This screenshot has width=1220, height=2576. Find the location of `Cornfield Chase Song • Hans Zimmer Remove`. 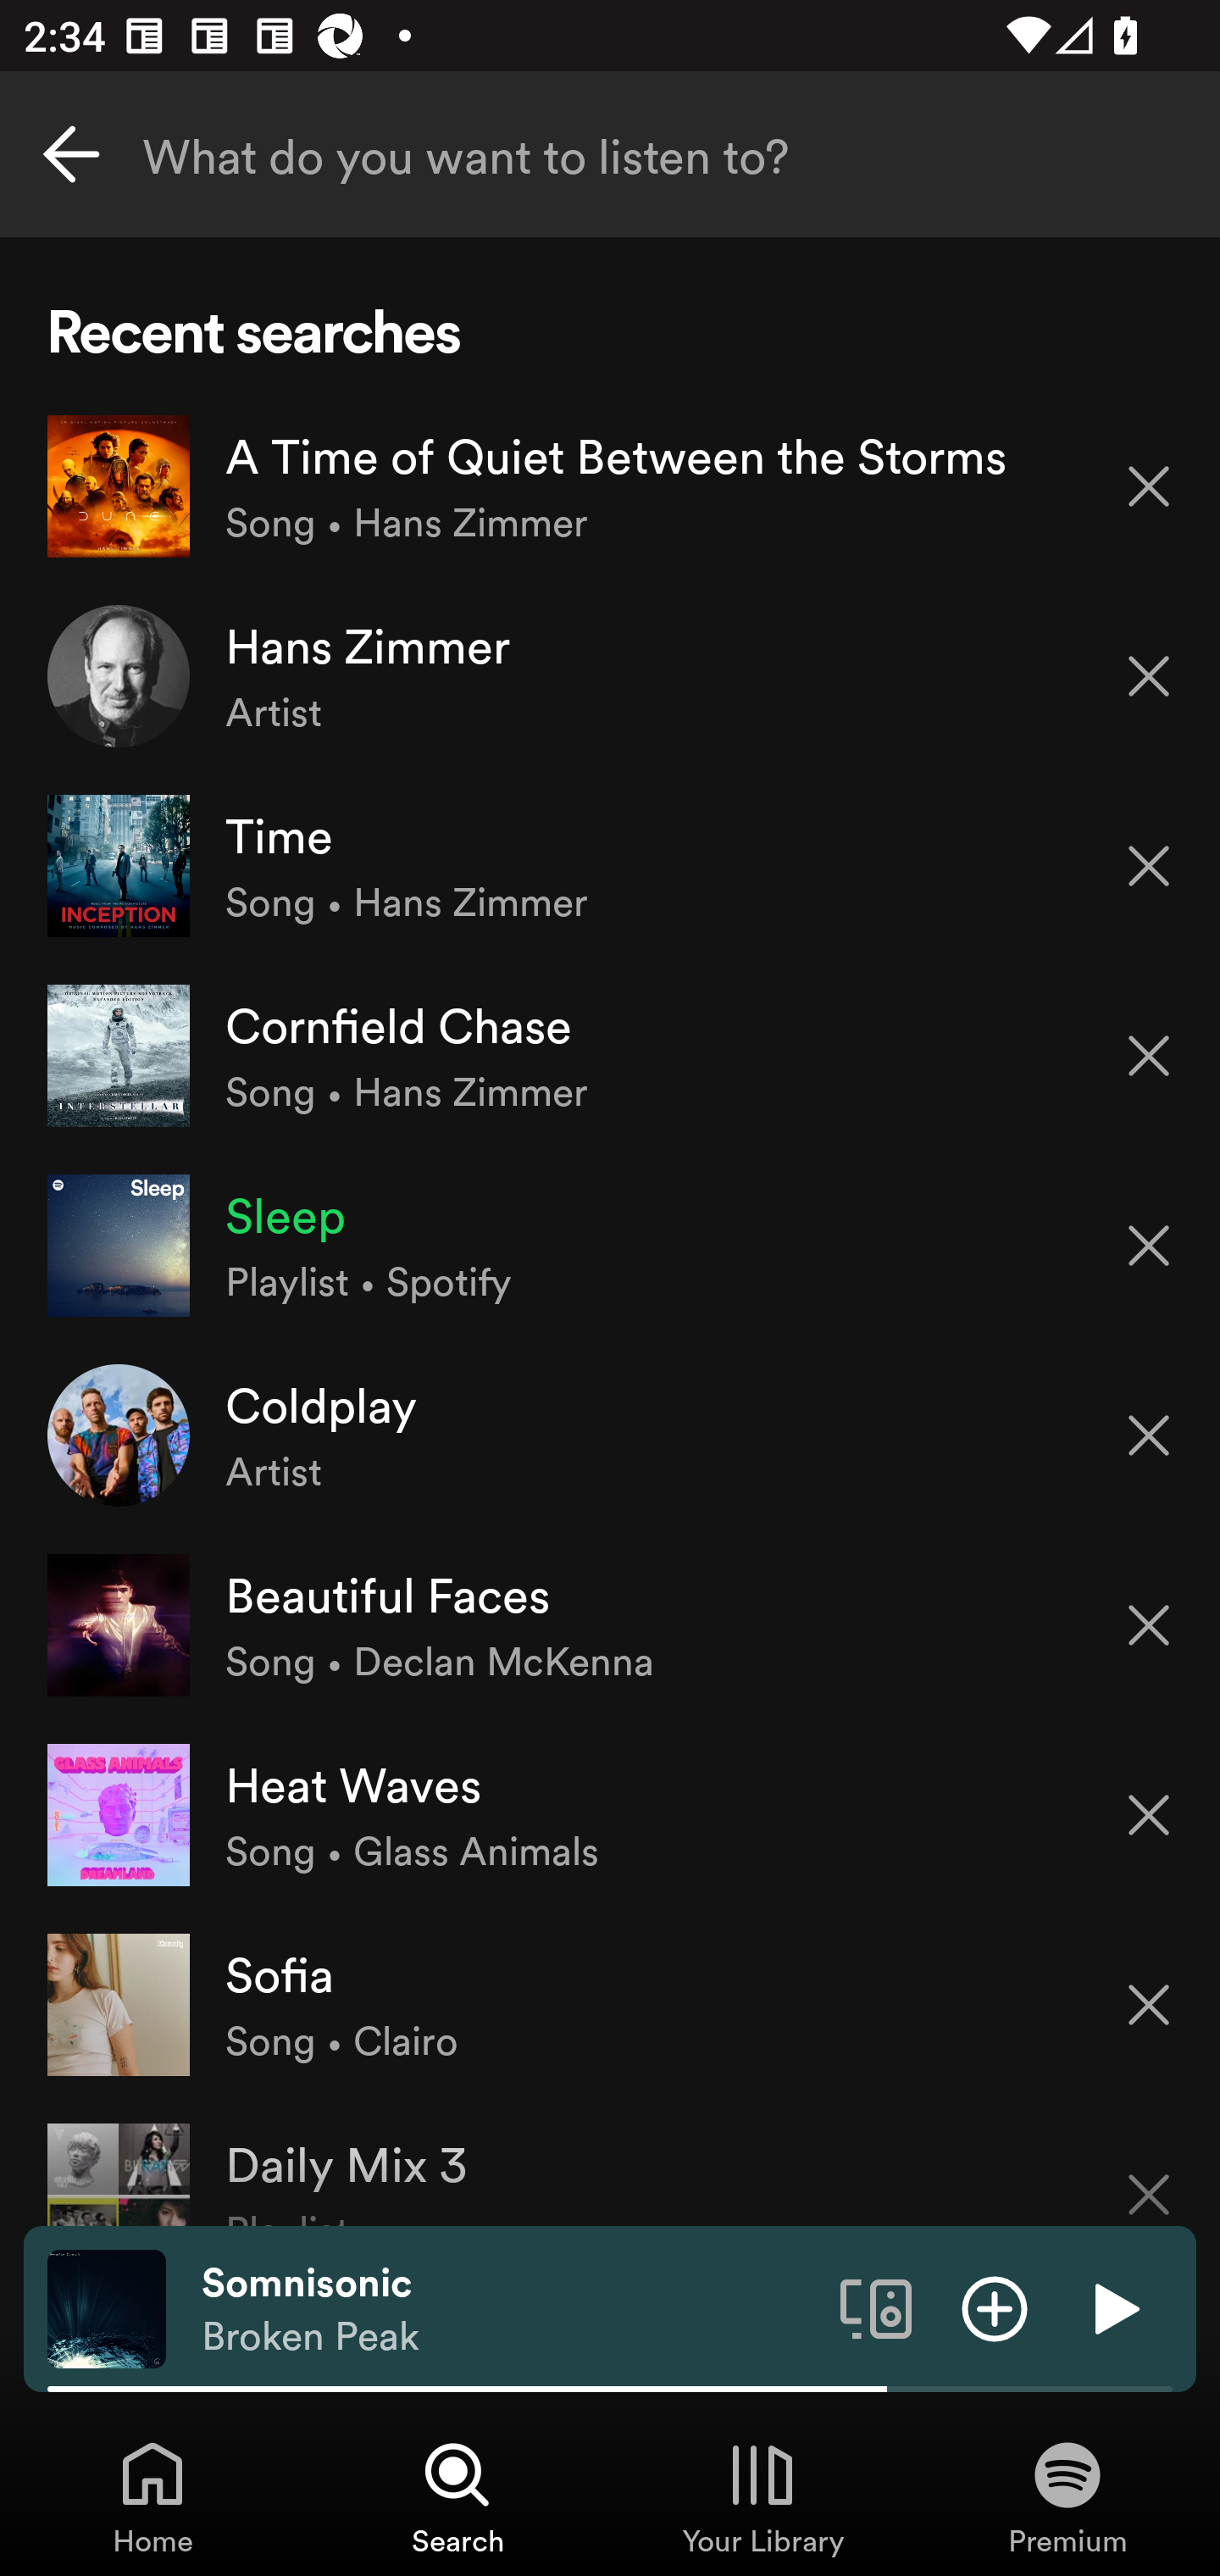

Cornfield Chase Song • Hans Zimmer Remove is located at coordinates (610, 1056).